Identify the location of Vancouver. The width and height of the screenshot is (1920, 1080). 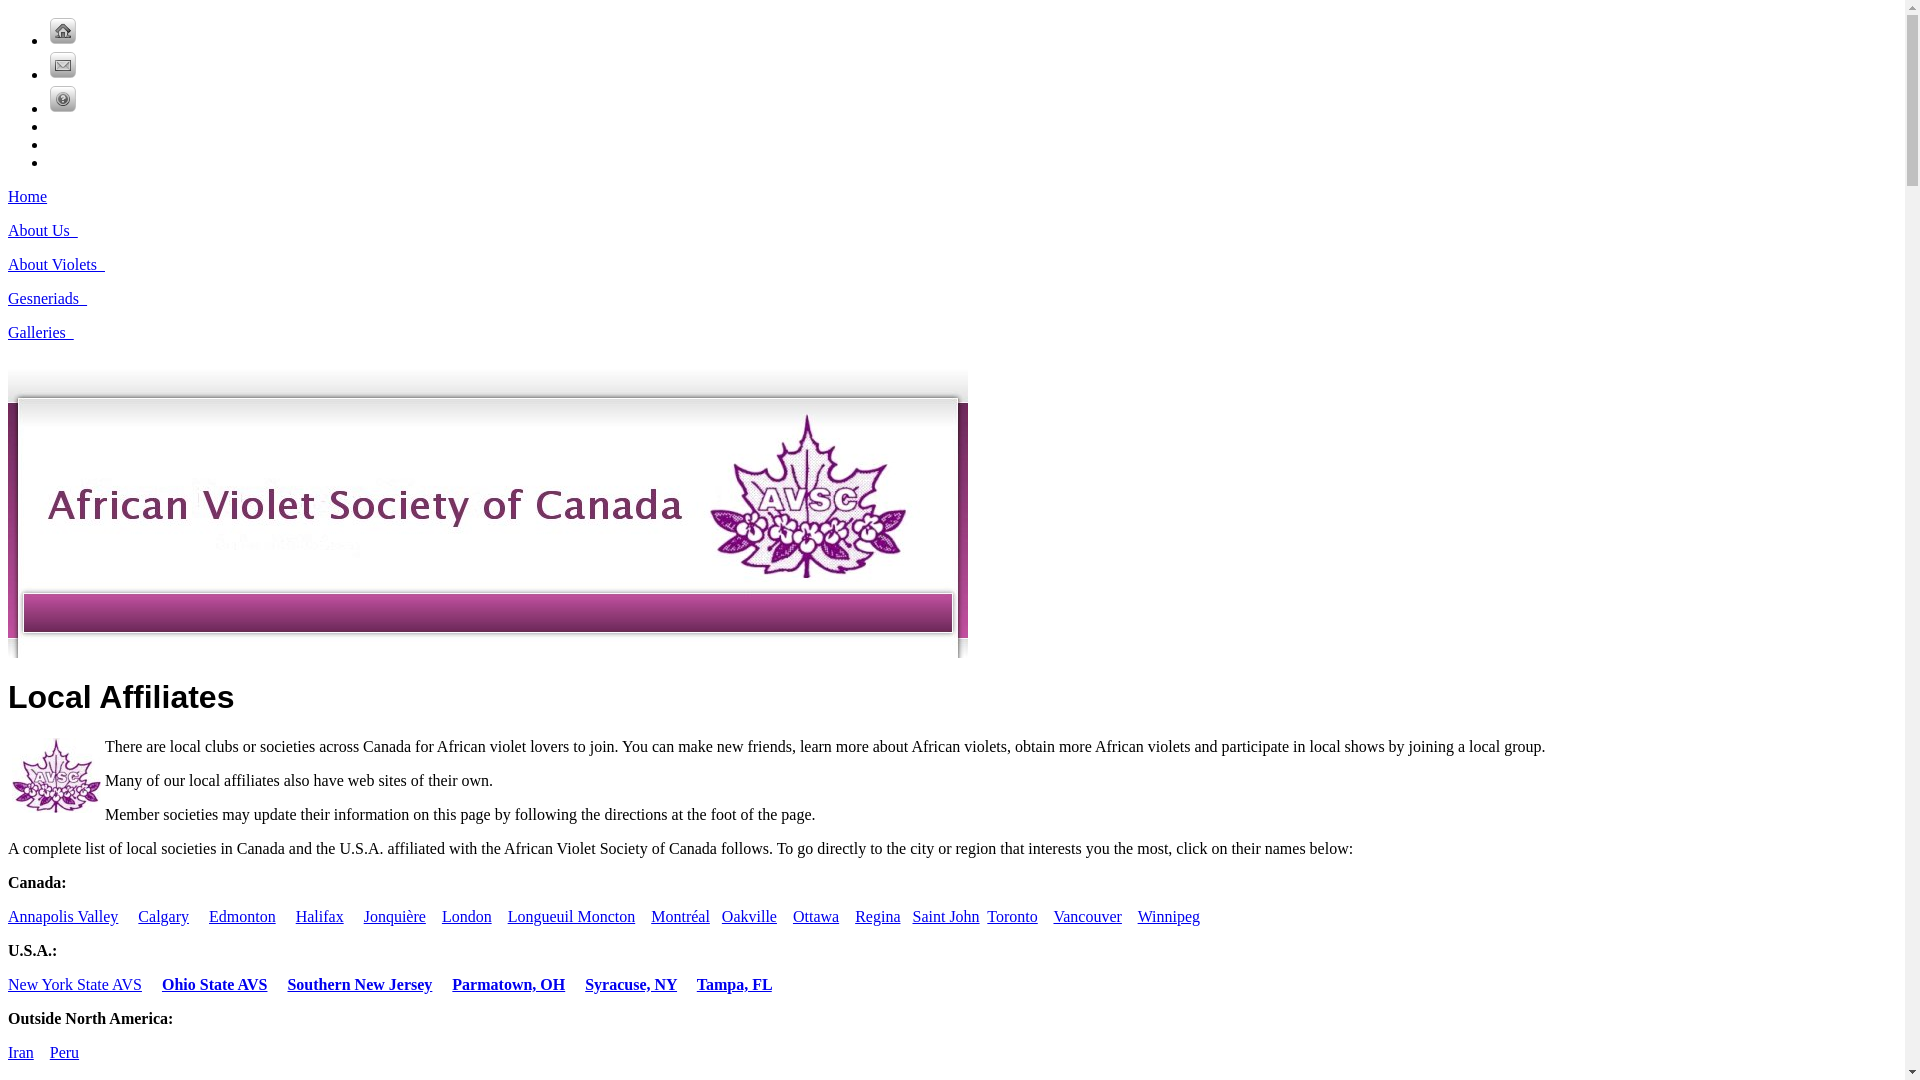
(1087, 916).